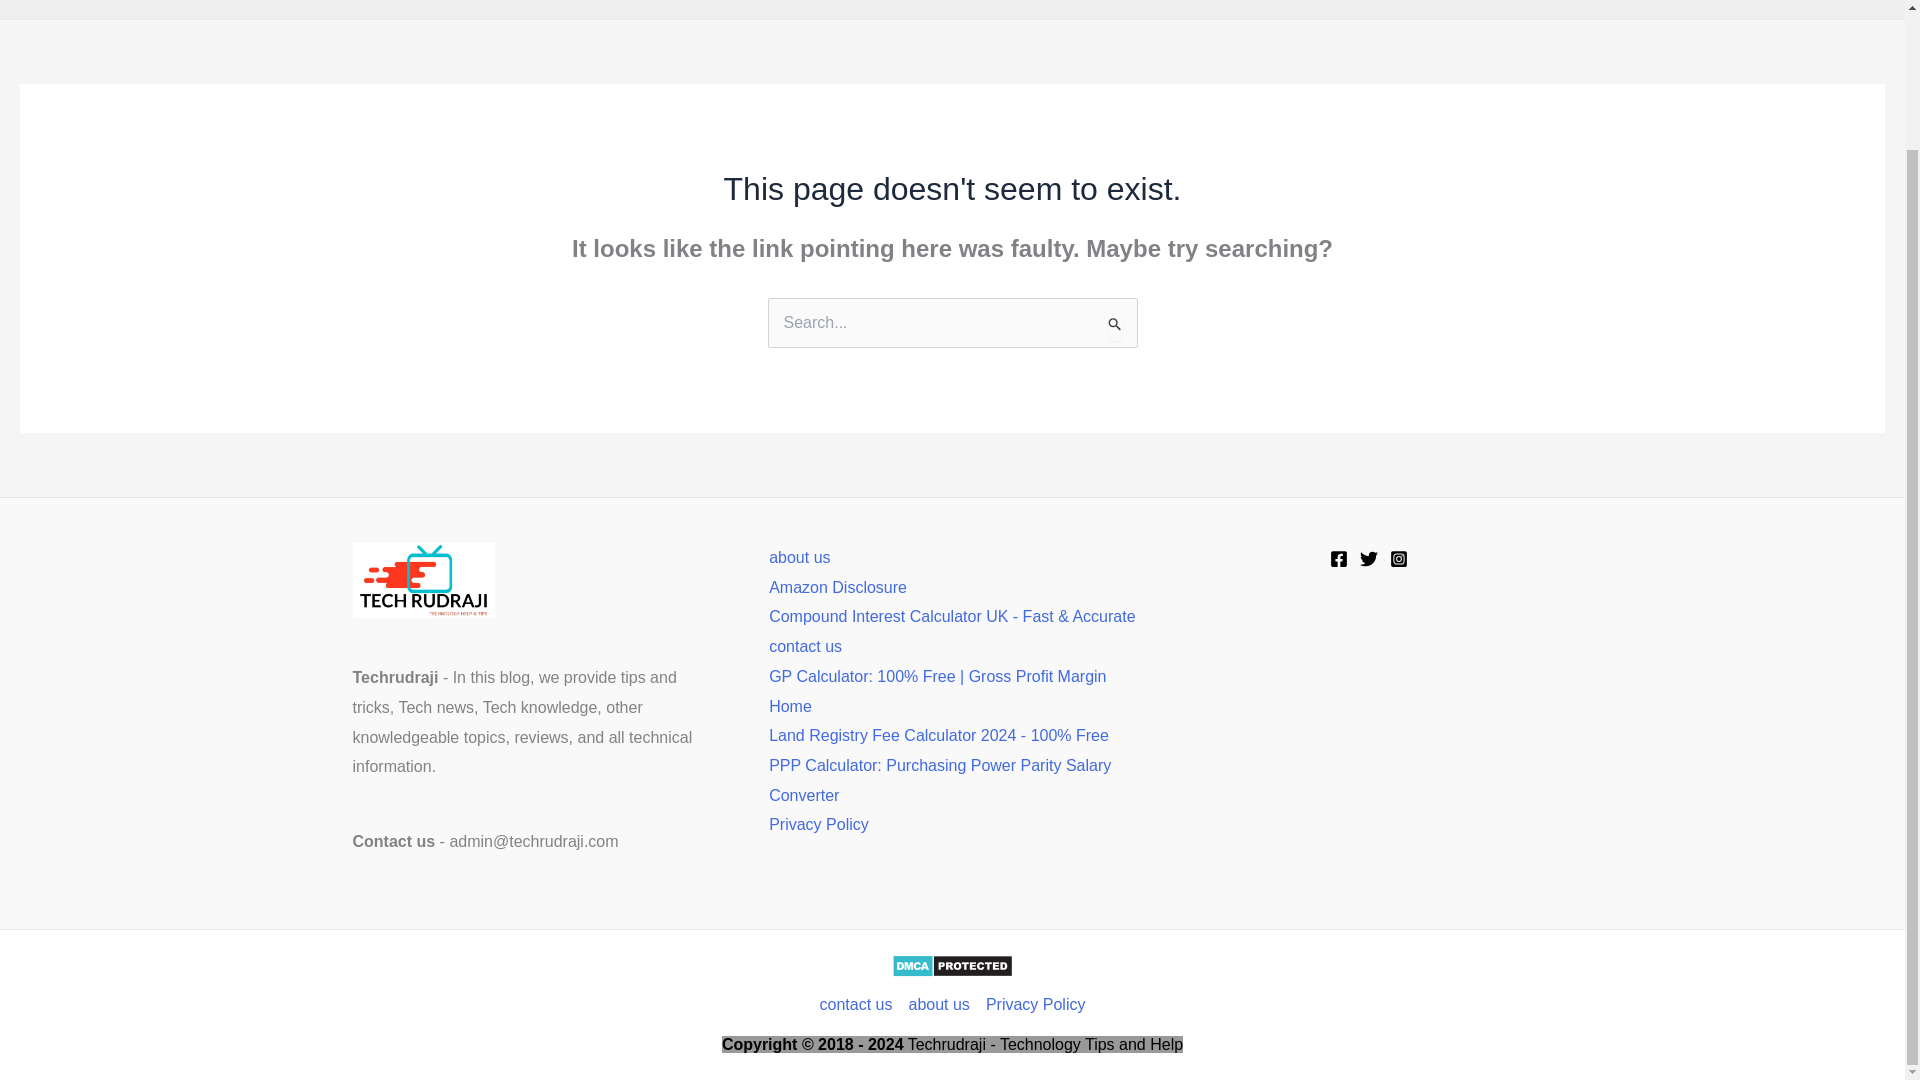 The width and height of the screenshot is (1920, 1080). What do you see at coordinates (940, 780) in the screenshot?
I see `PPP Calculator: Purchasing Power Parity Salary Converter` at bounding box center [940, 780].